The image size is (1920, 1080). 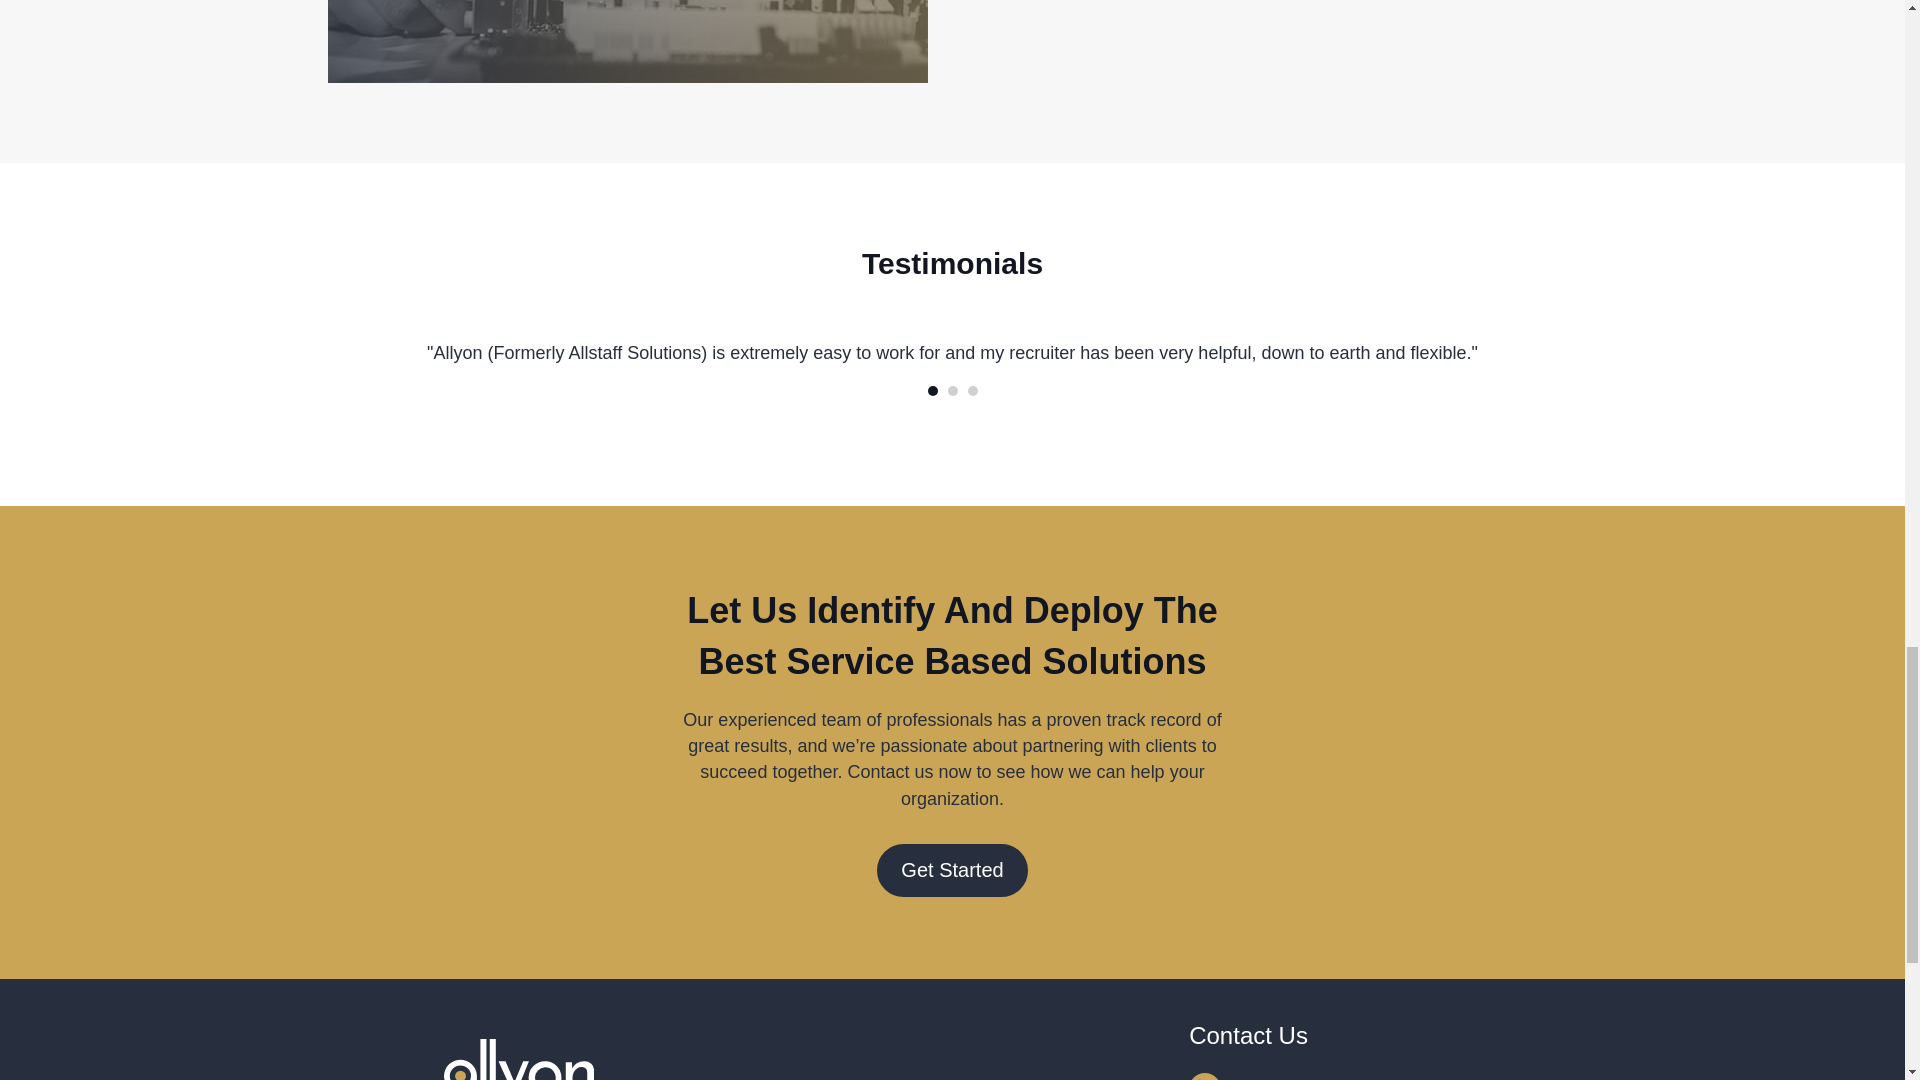 What do you see at coordinates (628, 42) in the screenshot?
I see `PC-technician-working` at bounding box center [628, 42].